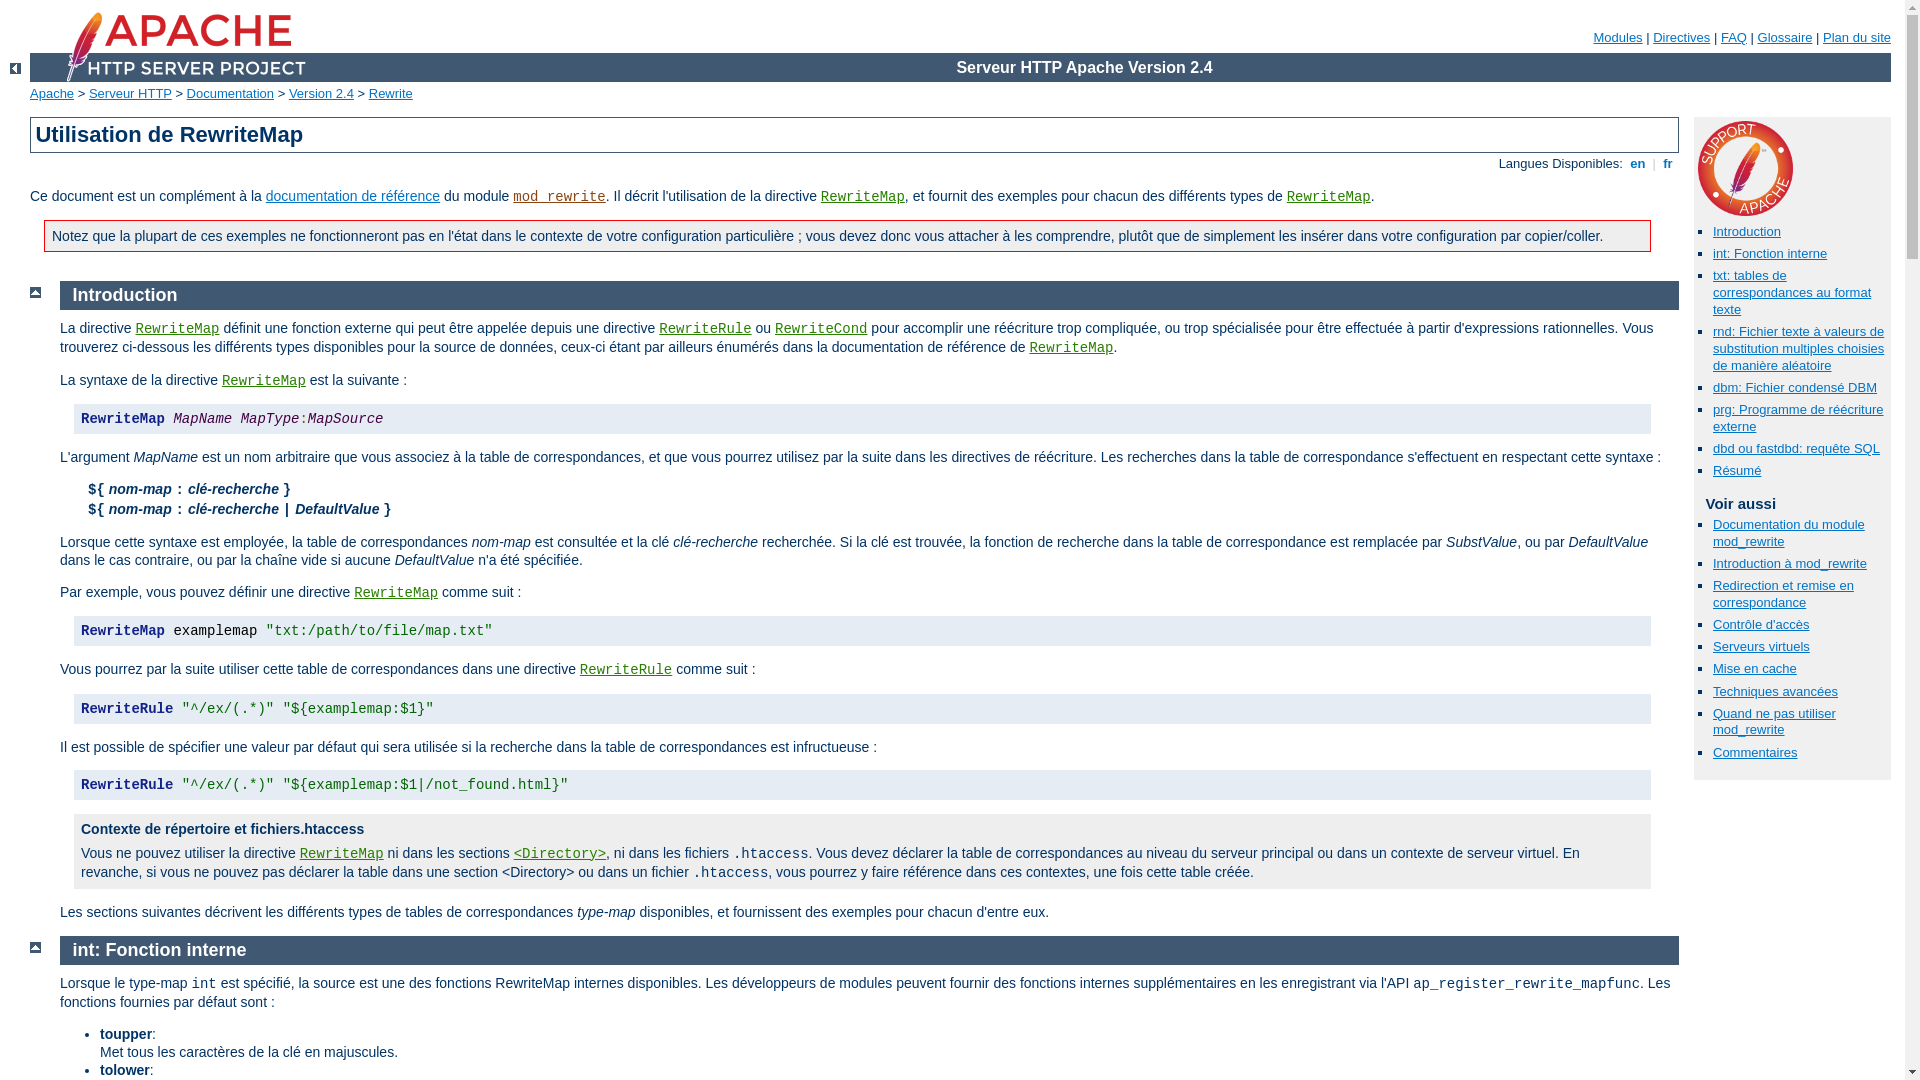 The height and width of the screenshot is (1080, 1920). What do you see at coordinates (1792, 292) in the screenshot?
I see `txt: tables de correspondances au format texte` at bounding box center [1792, 292].